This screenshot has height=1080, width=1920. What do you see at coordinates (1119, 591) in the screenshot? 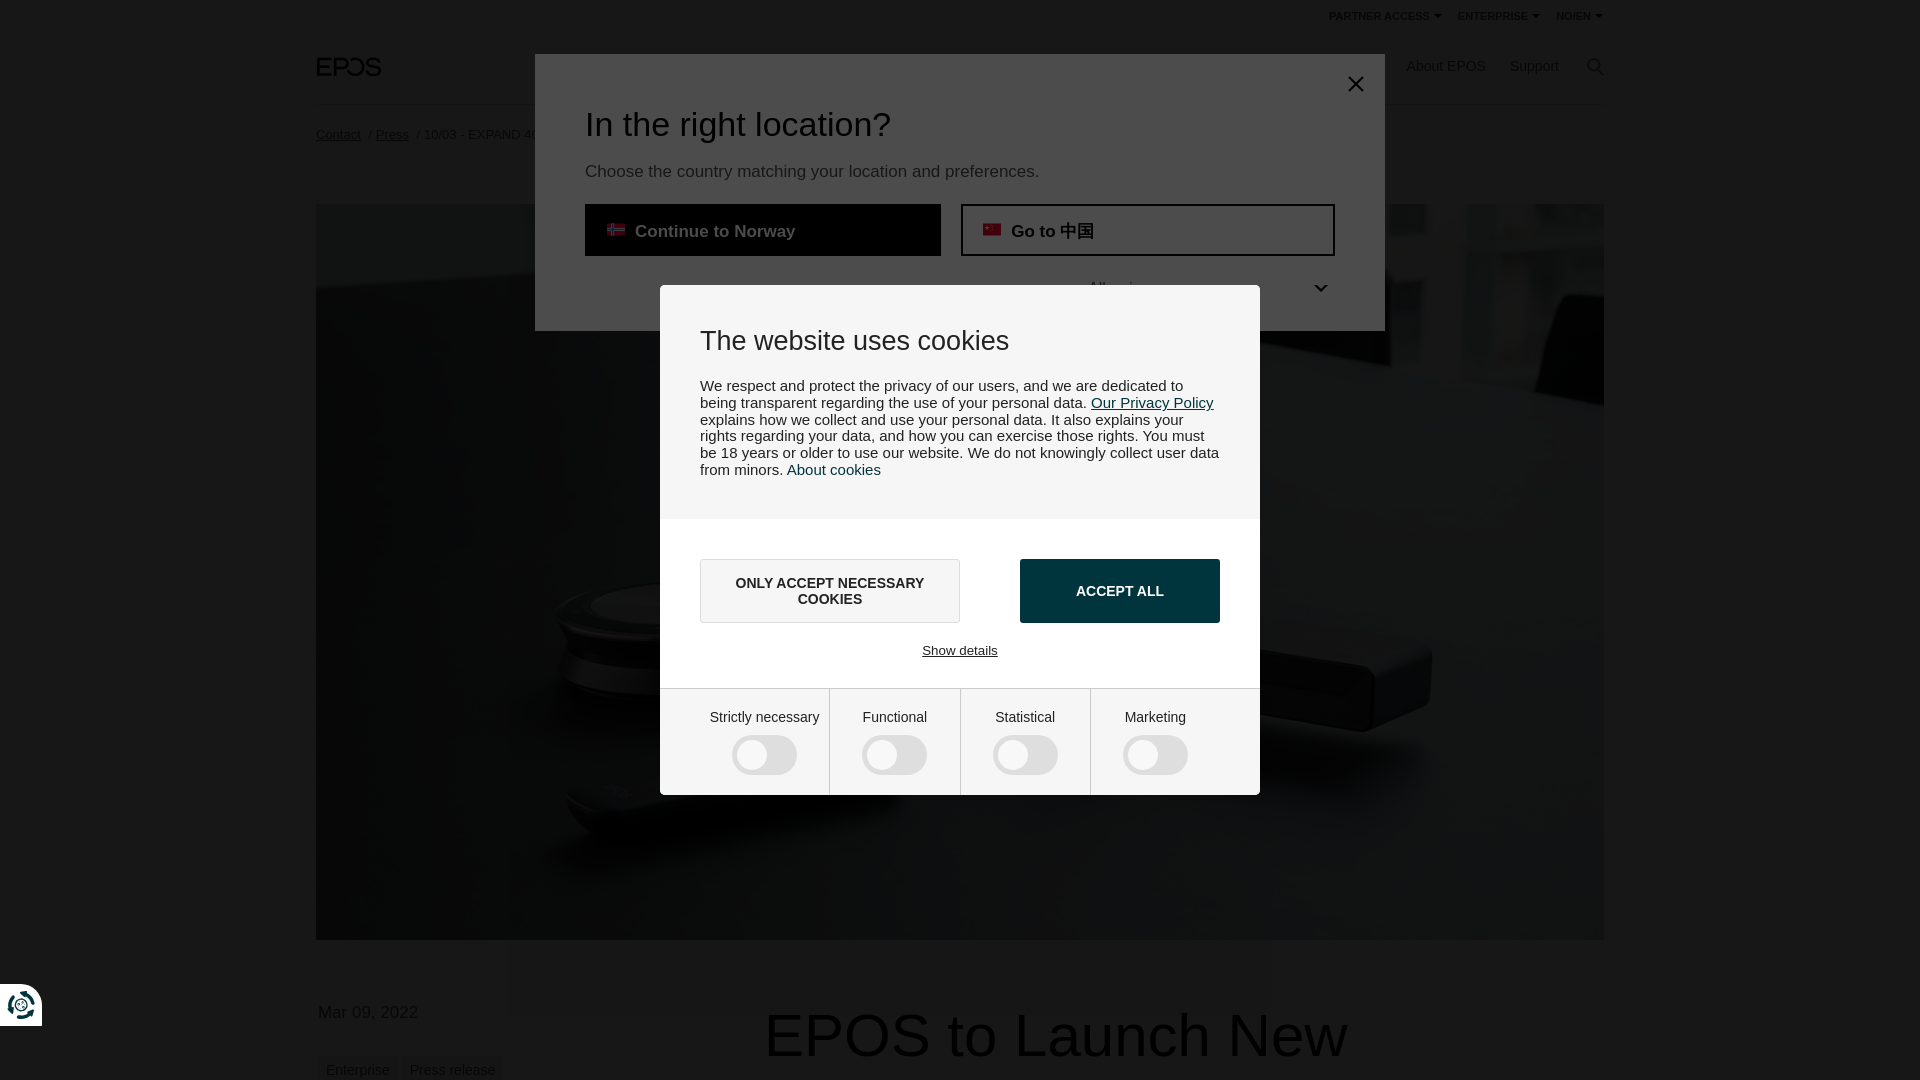
I see `ACCEPT ALL` at bounding box center [1119, 591].